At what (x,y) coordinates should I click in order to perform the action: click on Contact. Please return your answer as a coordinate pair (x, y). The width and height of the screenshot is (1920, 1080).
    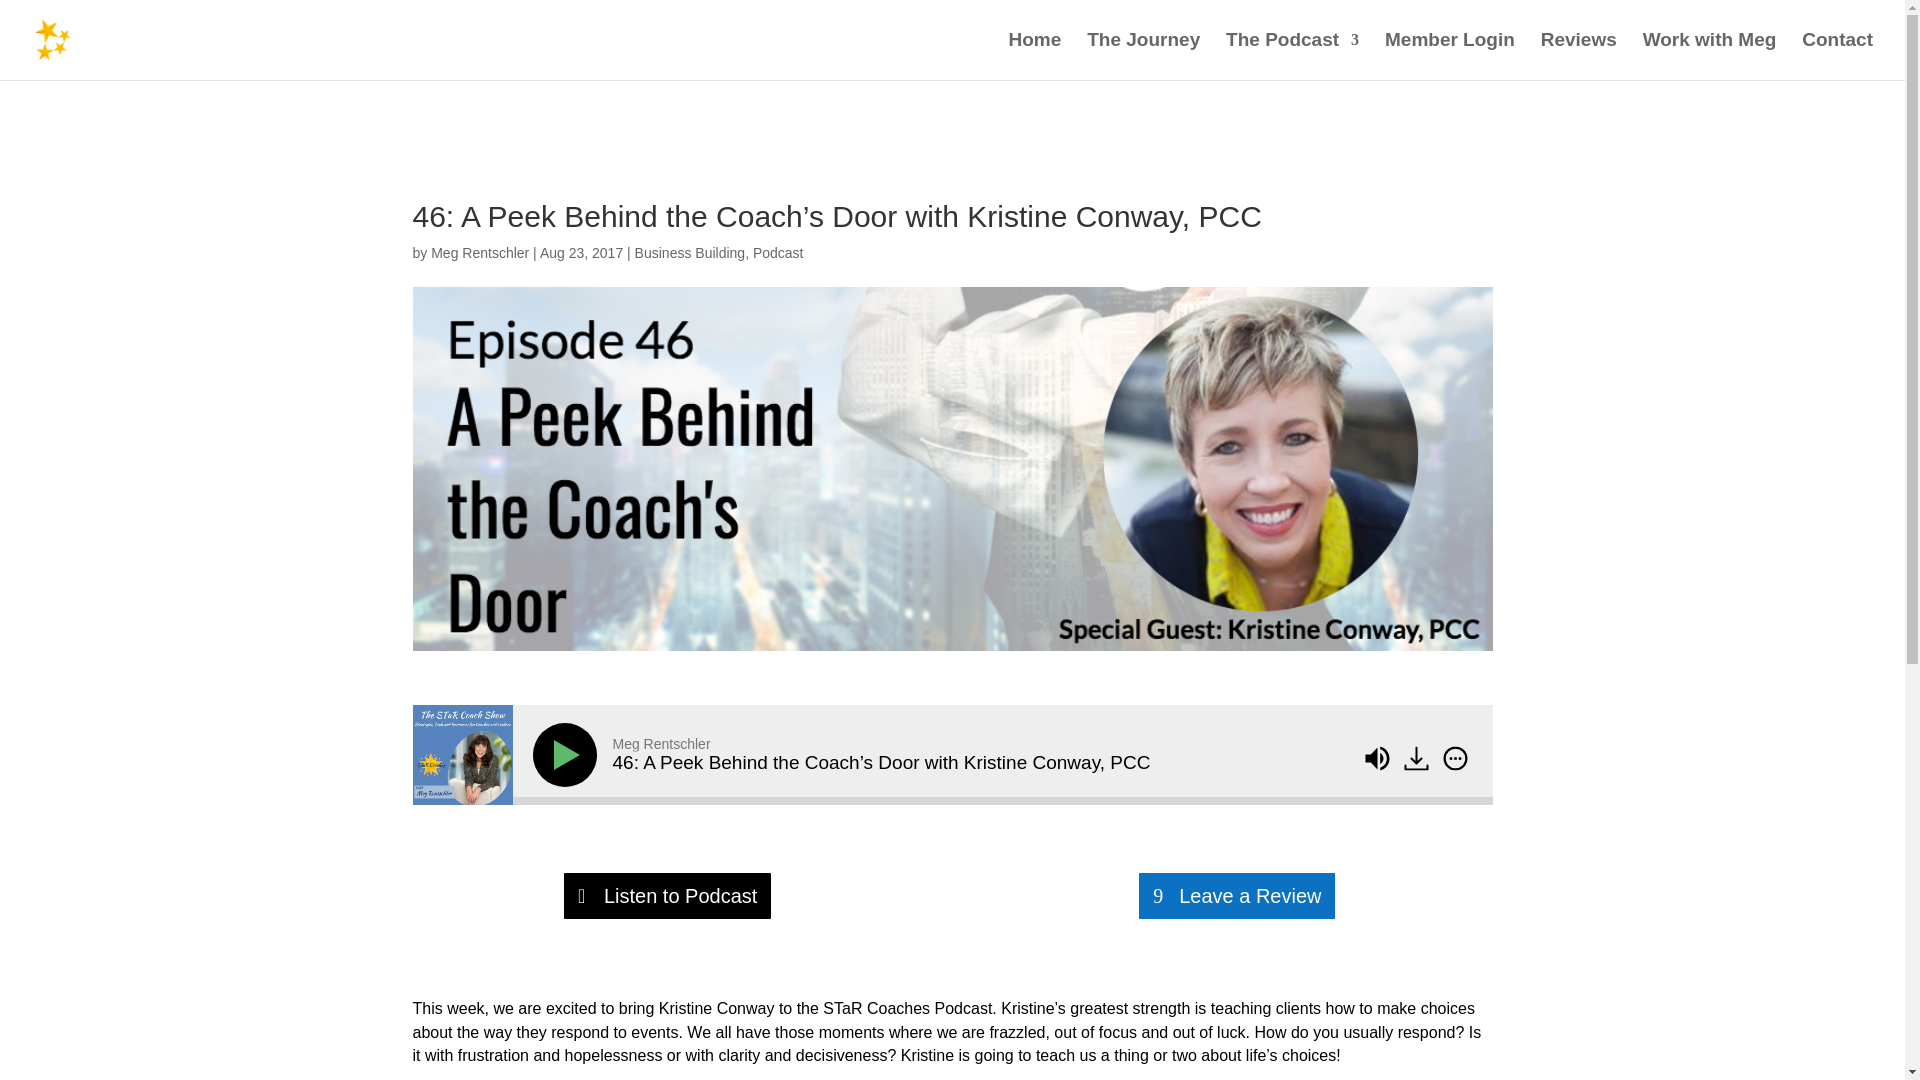
    Looking at the image, I should click on (1838, 56).